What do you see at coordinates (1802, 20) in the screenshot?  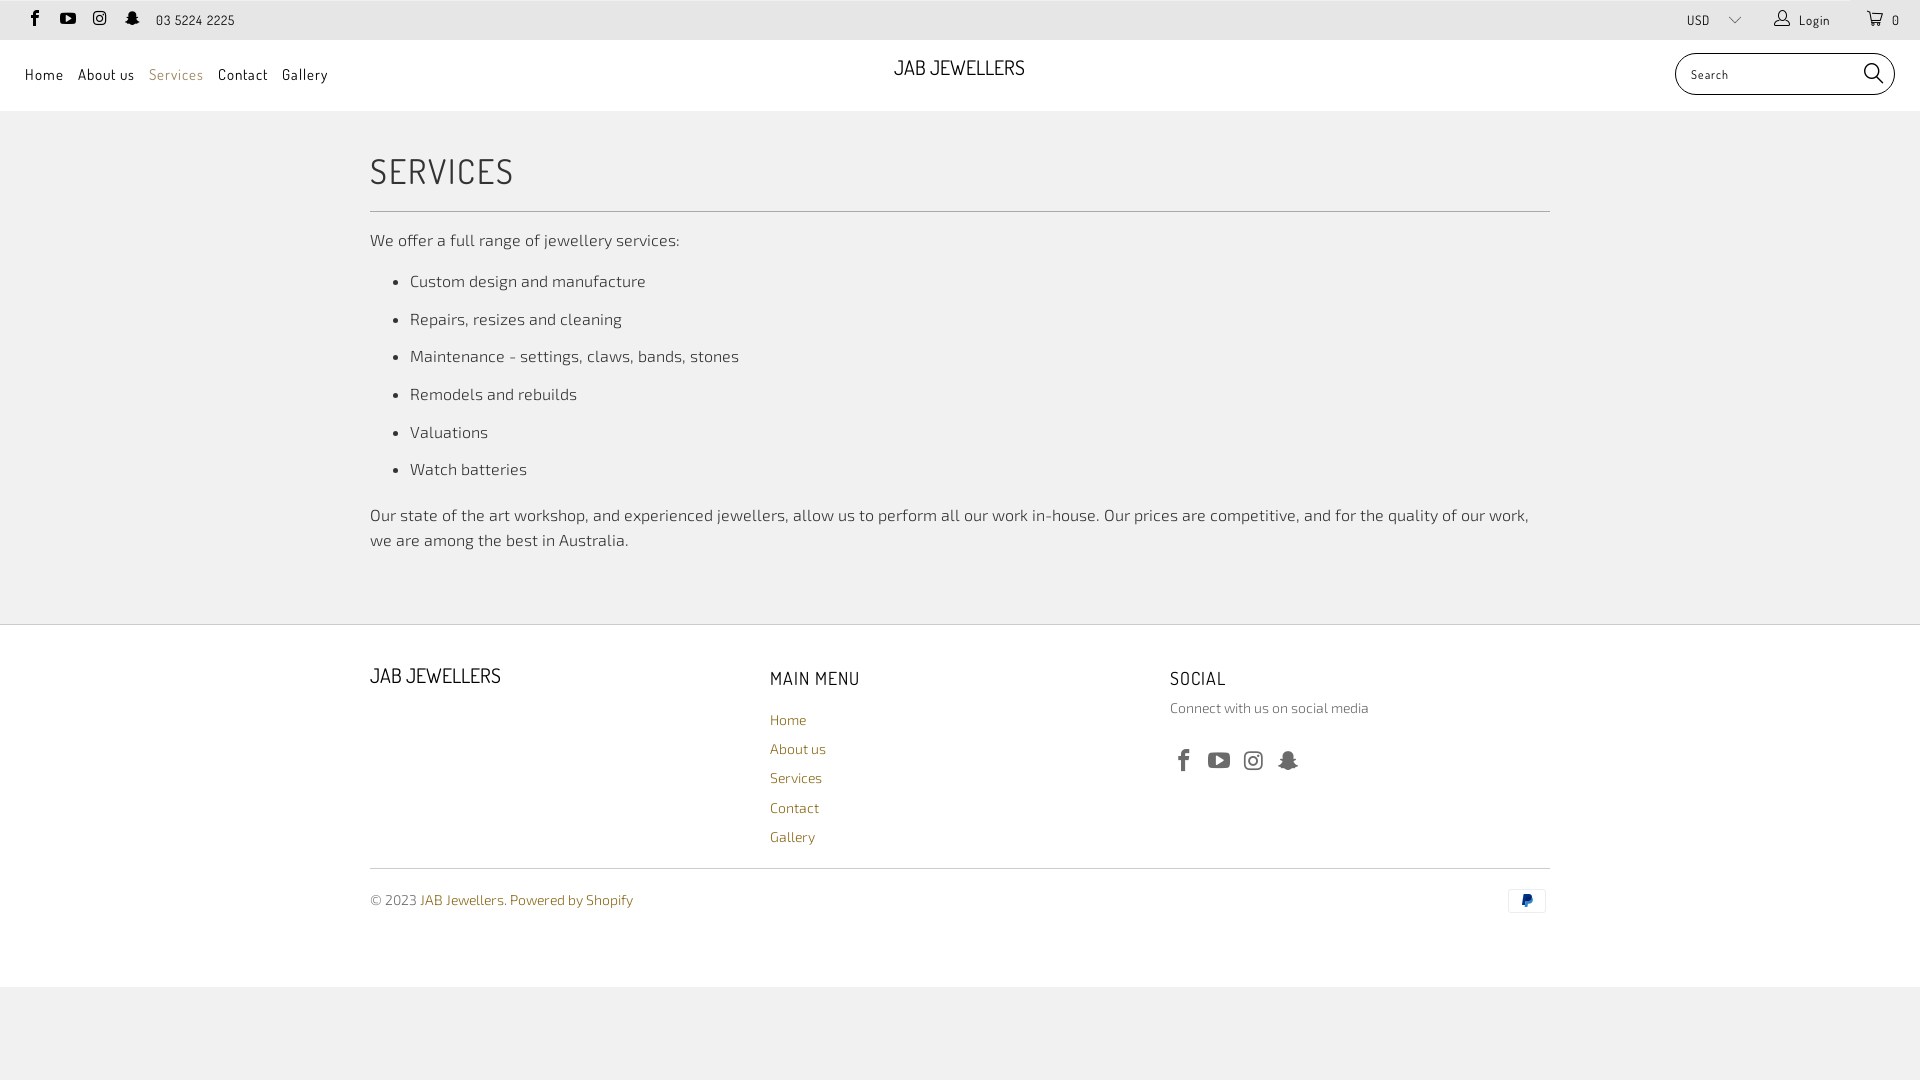 I see `Login` at bounding box center [1802, 20].